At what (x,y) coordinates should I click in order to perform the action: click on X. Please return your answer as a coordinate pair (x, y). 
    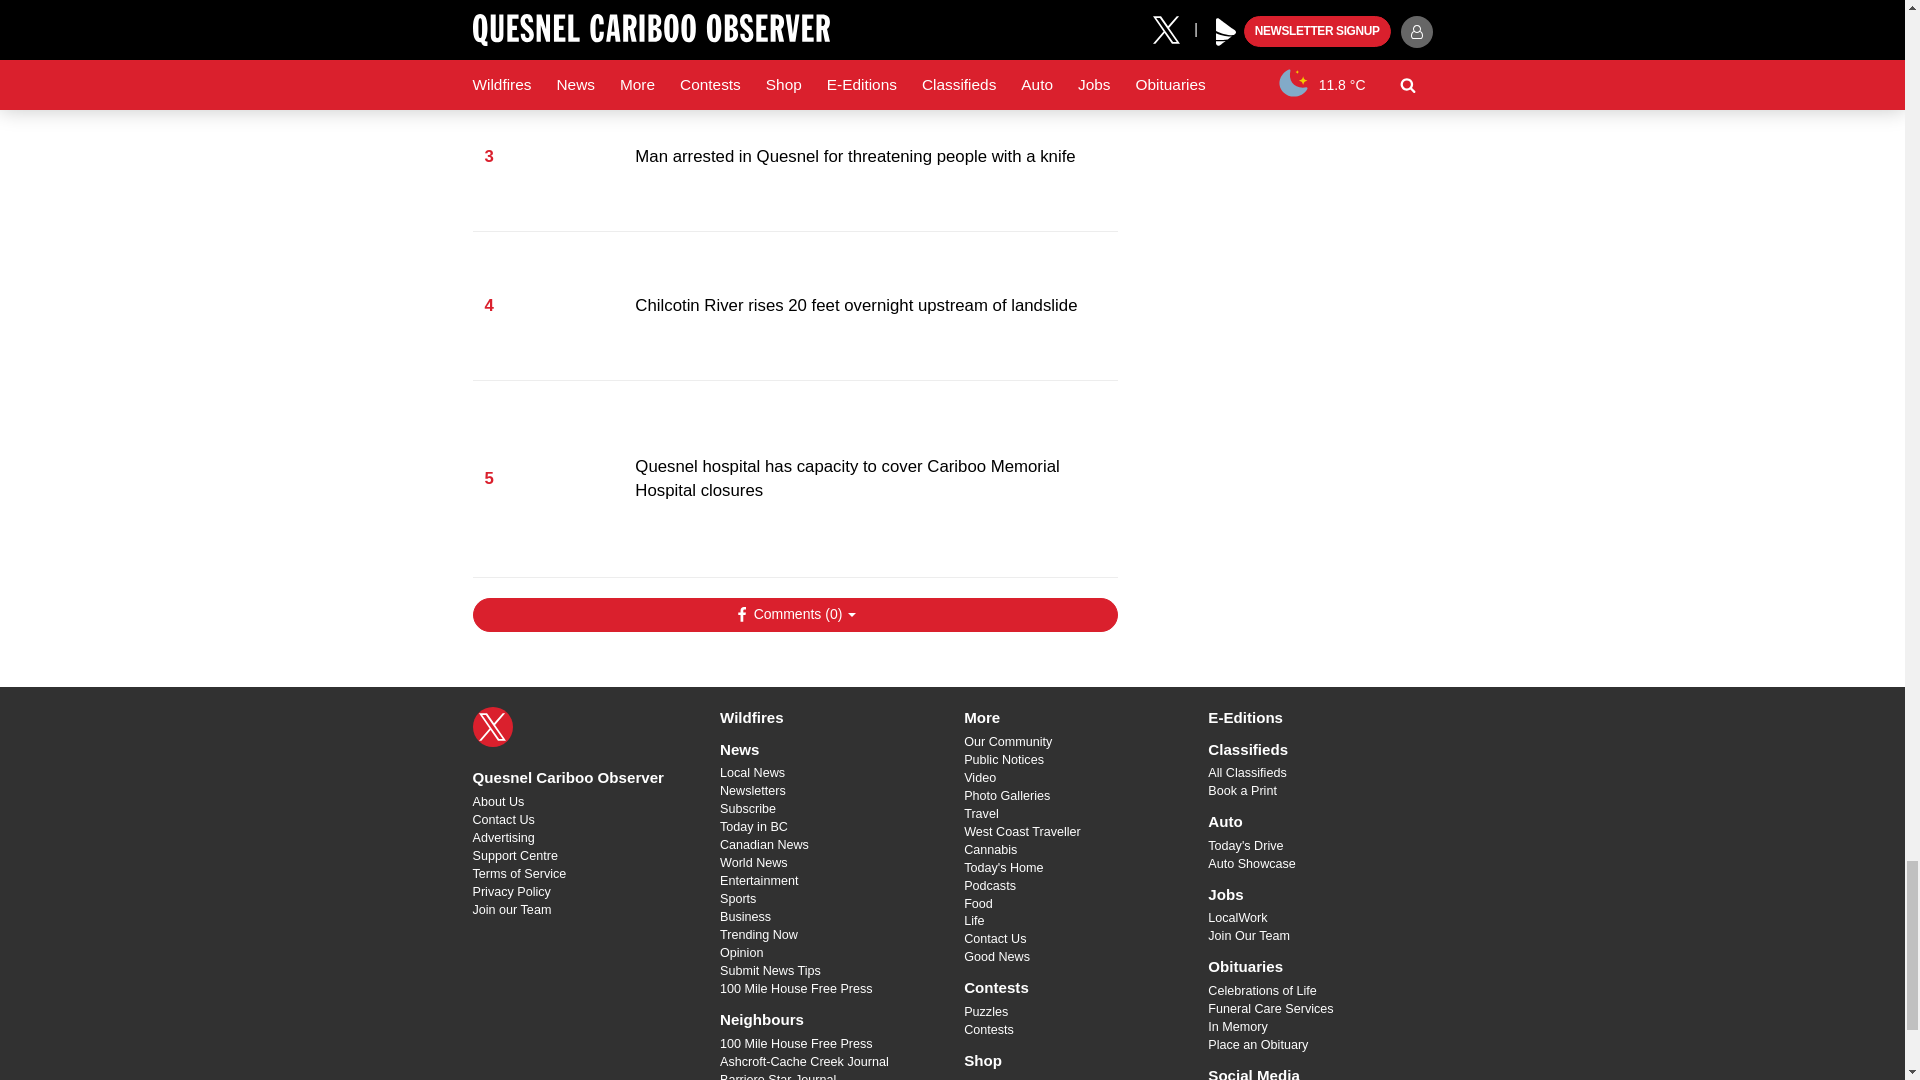
    Looking at the image, I should click on (492, 727).